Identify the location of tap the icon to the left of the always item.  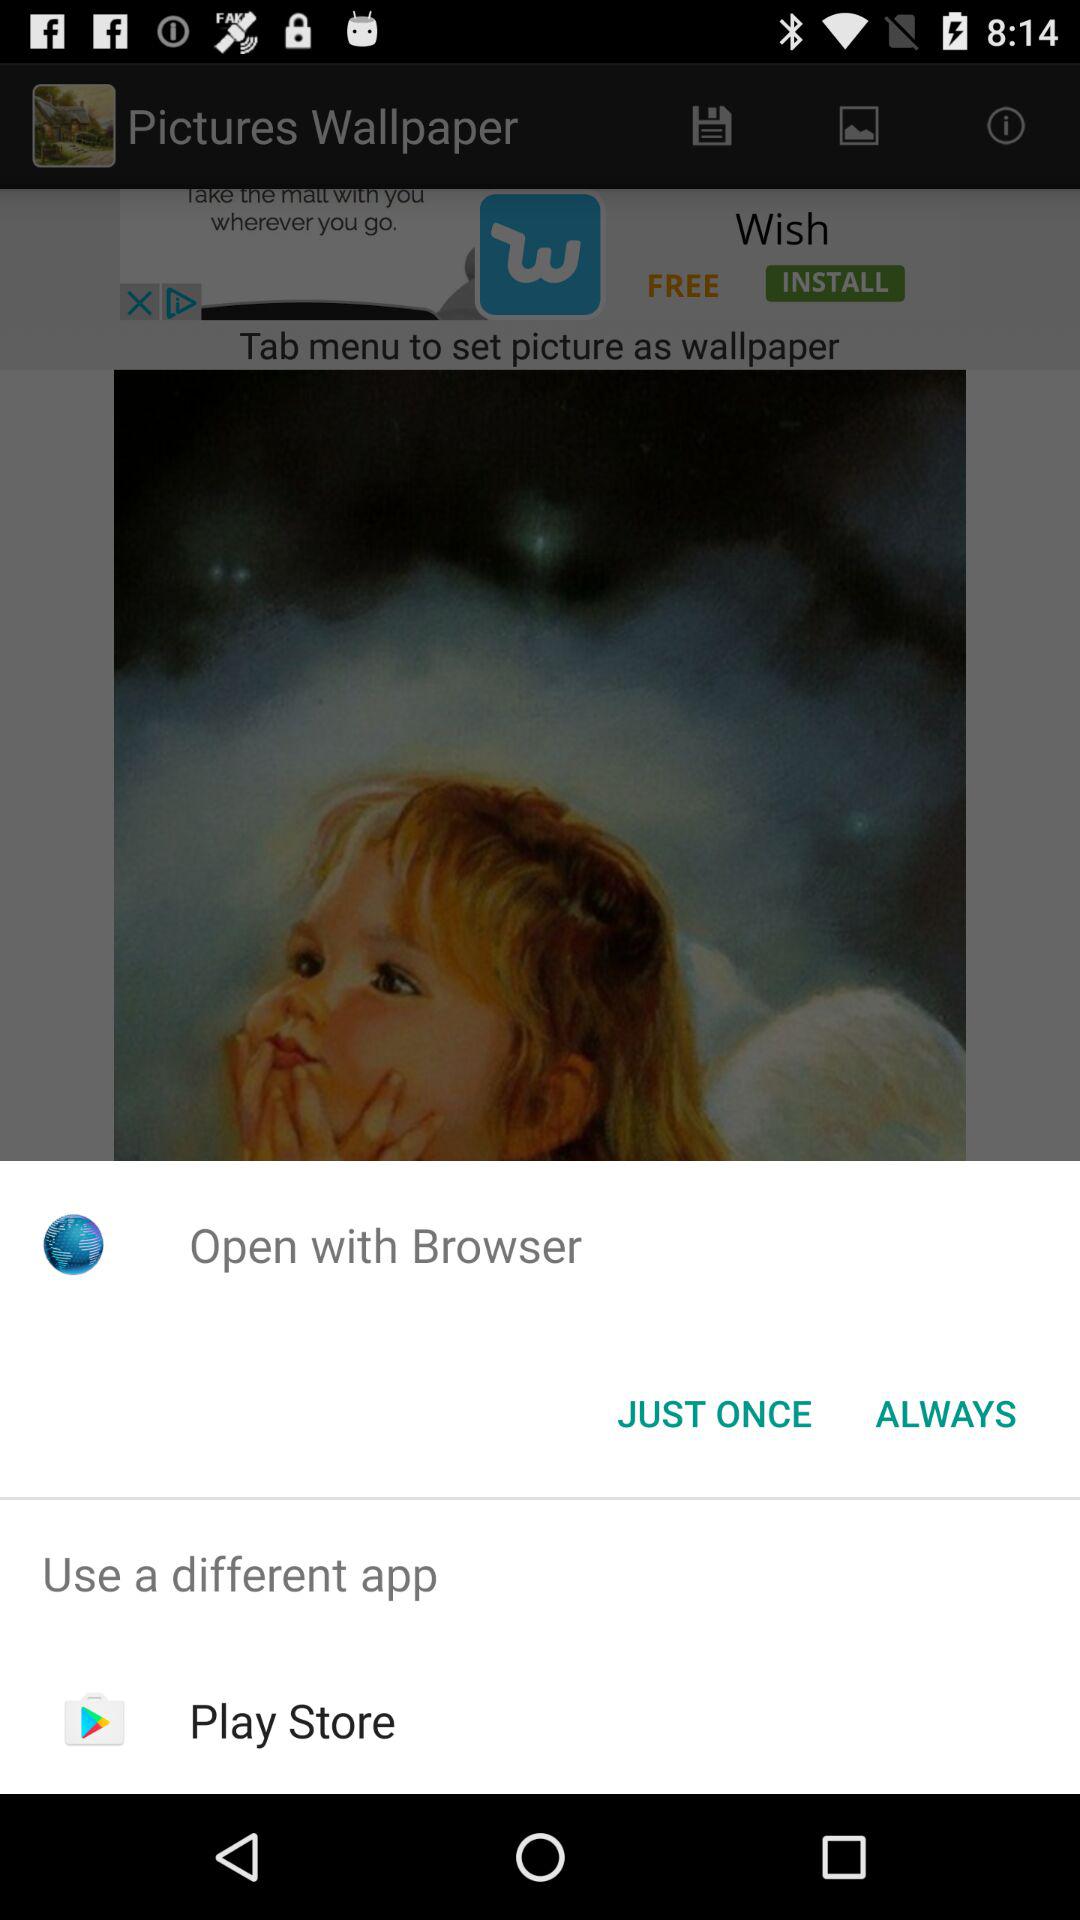
(714, 1413).